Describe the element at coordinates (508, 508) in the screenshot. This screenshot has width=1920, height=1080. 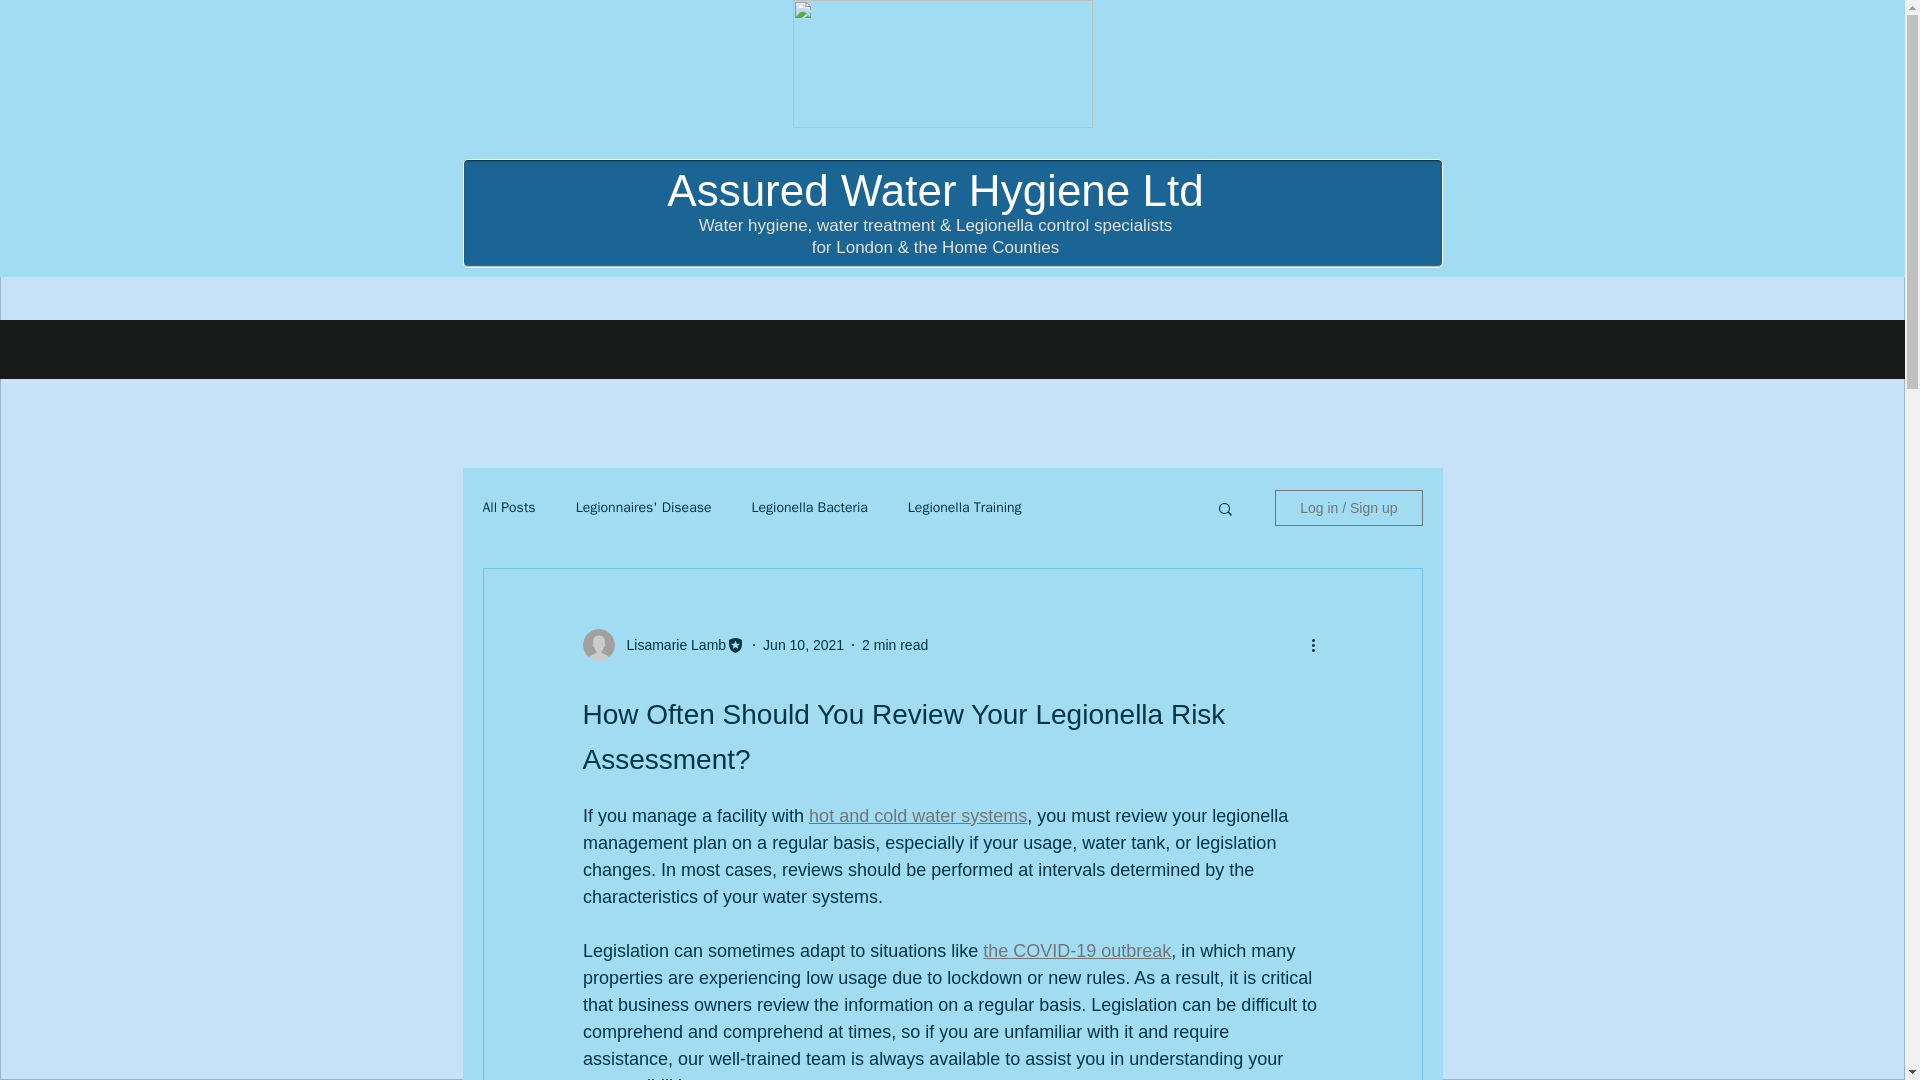
I see `All Posts` at that location.